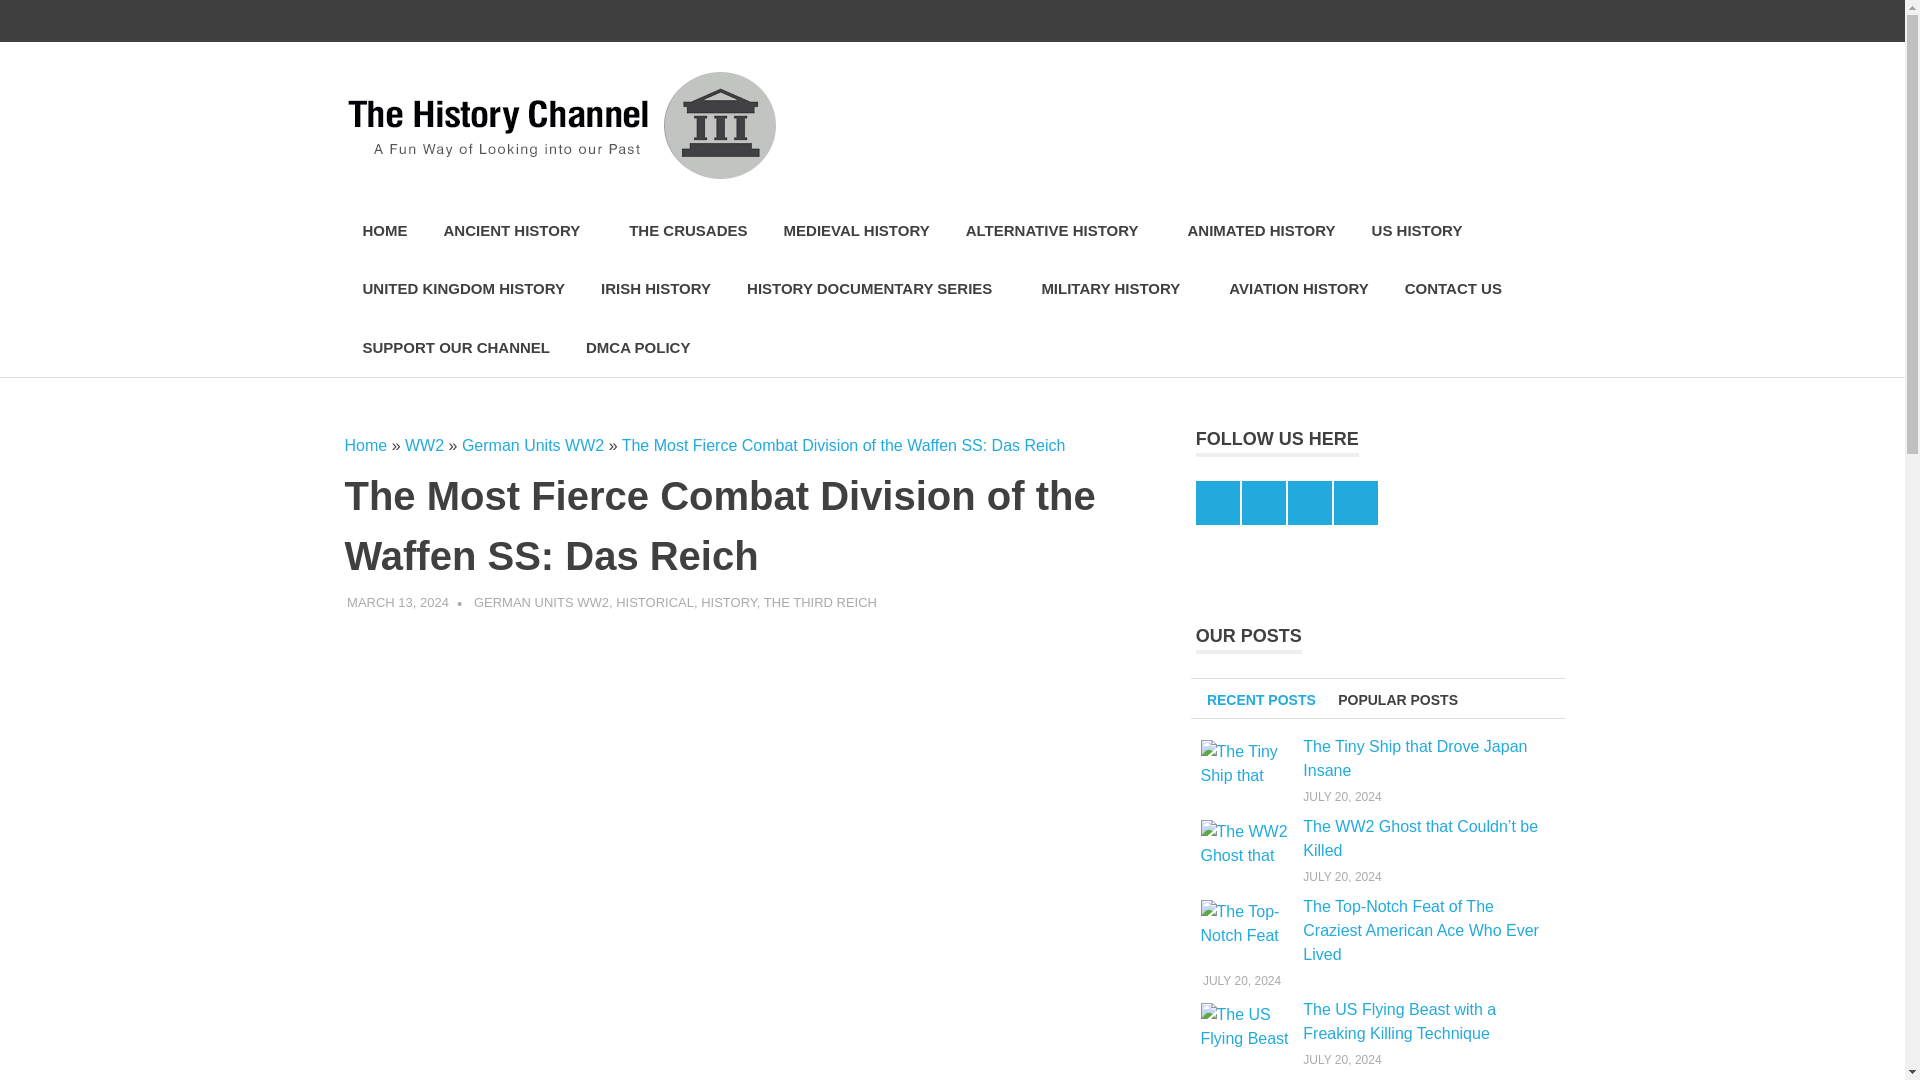 The height and width of the screenshot is (1080, 1920). What do you see at coordinates (656, 289) in the screenshot?
I see `IRISH HISTORY` at bounding box center [656, 289].